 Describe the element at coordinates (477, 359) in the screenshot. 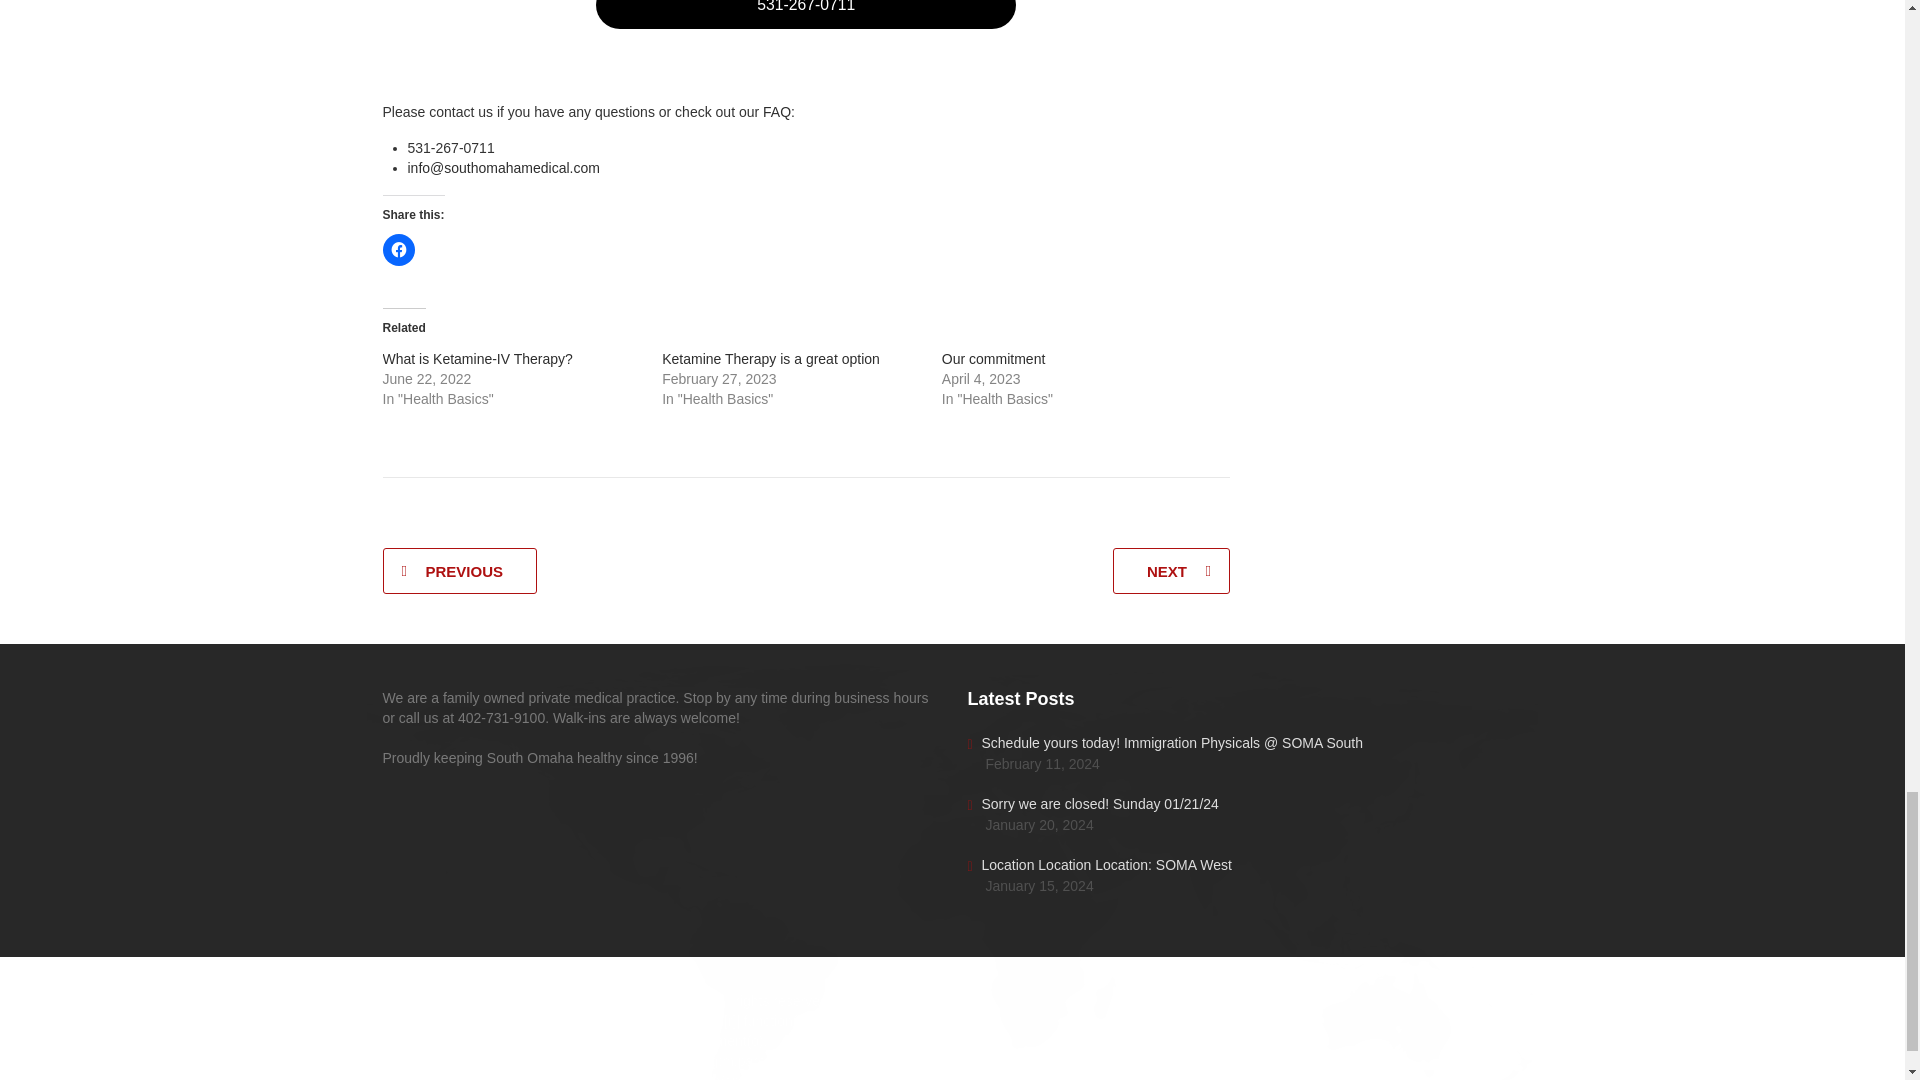

I see `What is Ketamine-IV Therapy?` at that location.